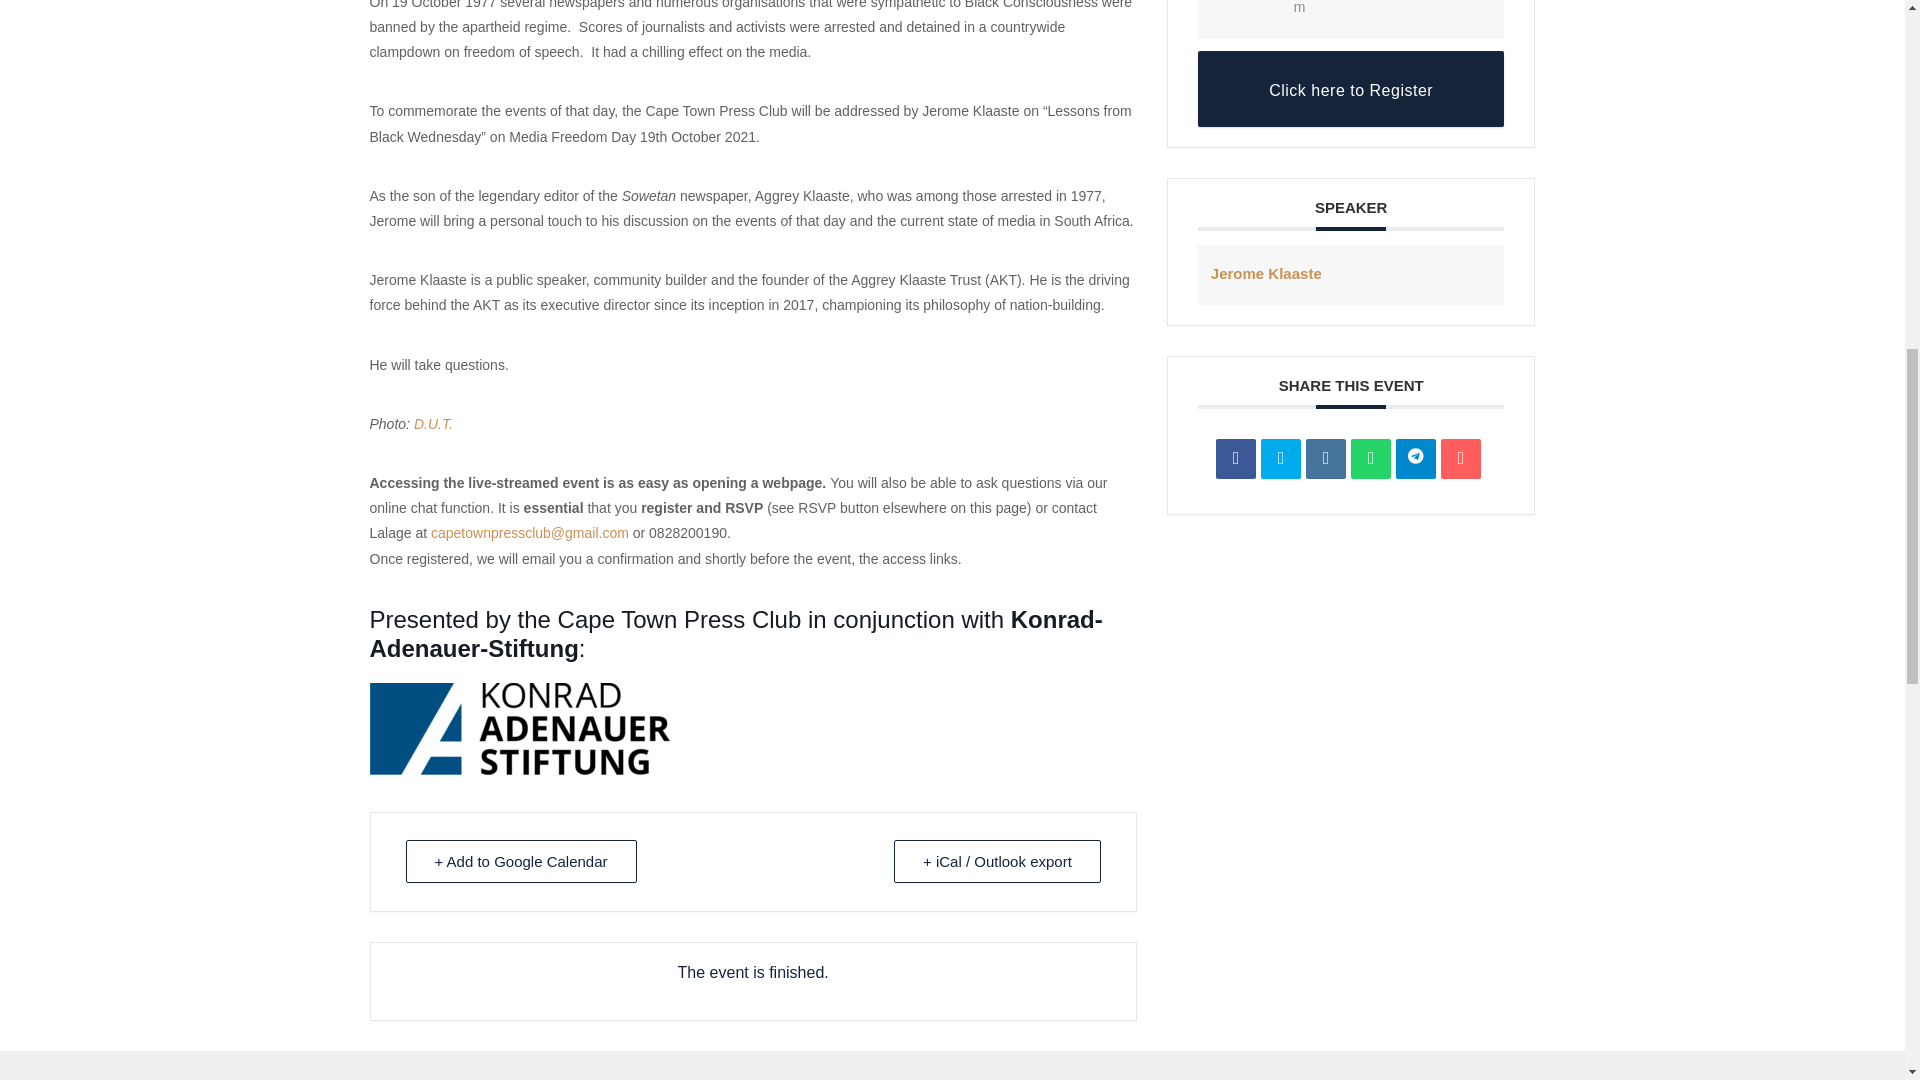 The height and width of the screenshot is (1080, 1920). Describe the element at coordinates (1370, 458) in the screenshot. I see `Share on WhatsApp` at that location.